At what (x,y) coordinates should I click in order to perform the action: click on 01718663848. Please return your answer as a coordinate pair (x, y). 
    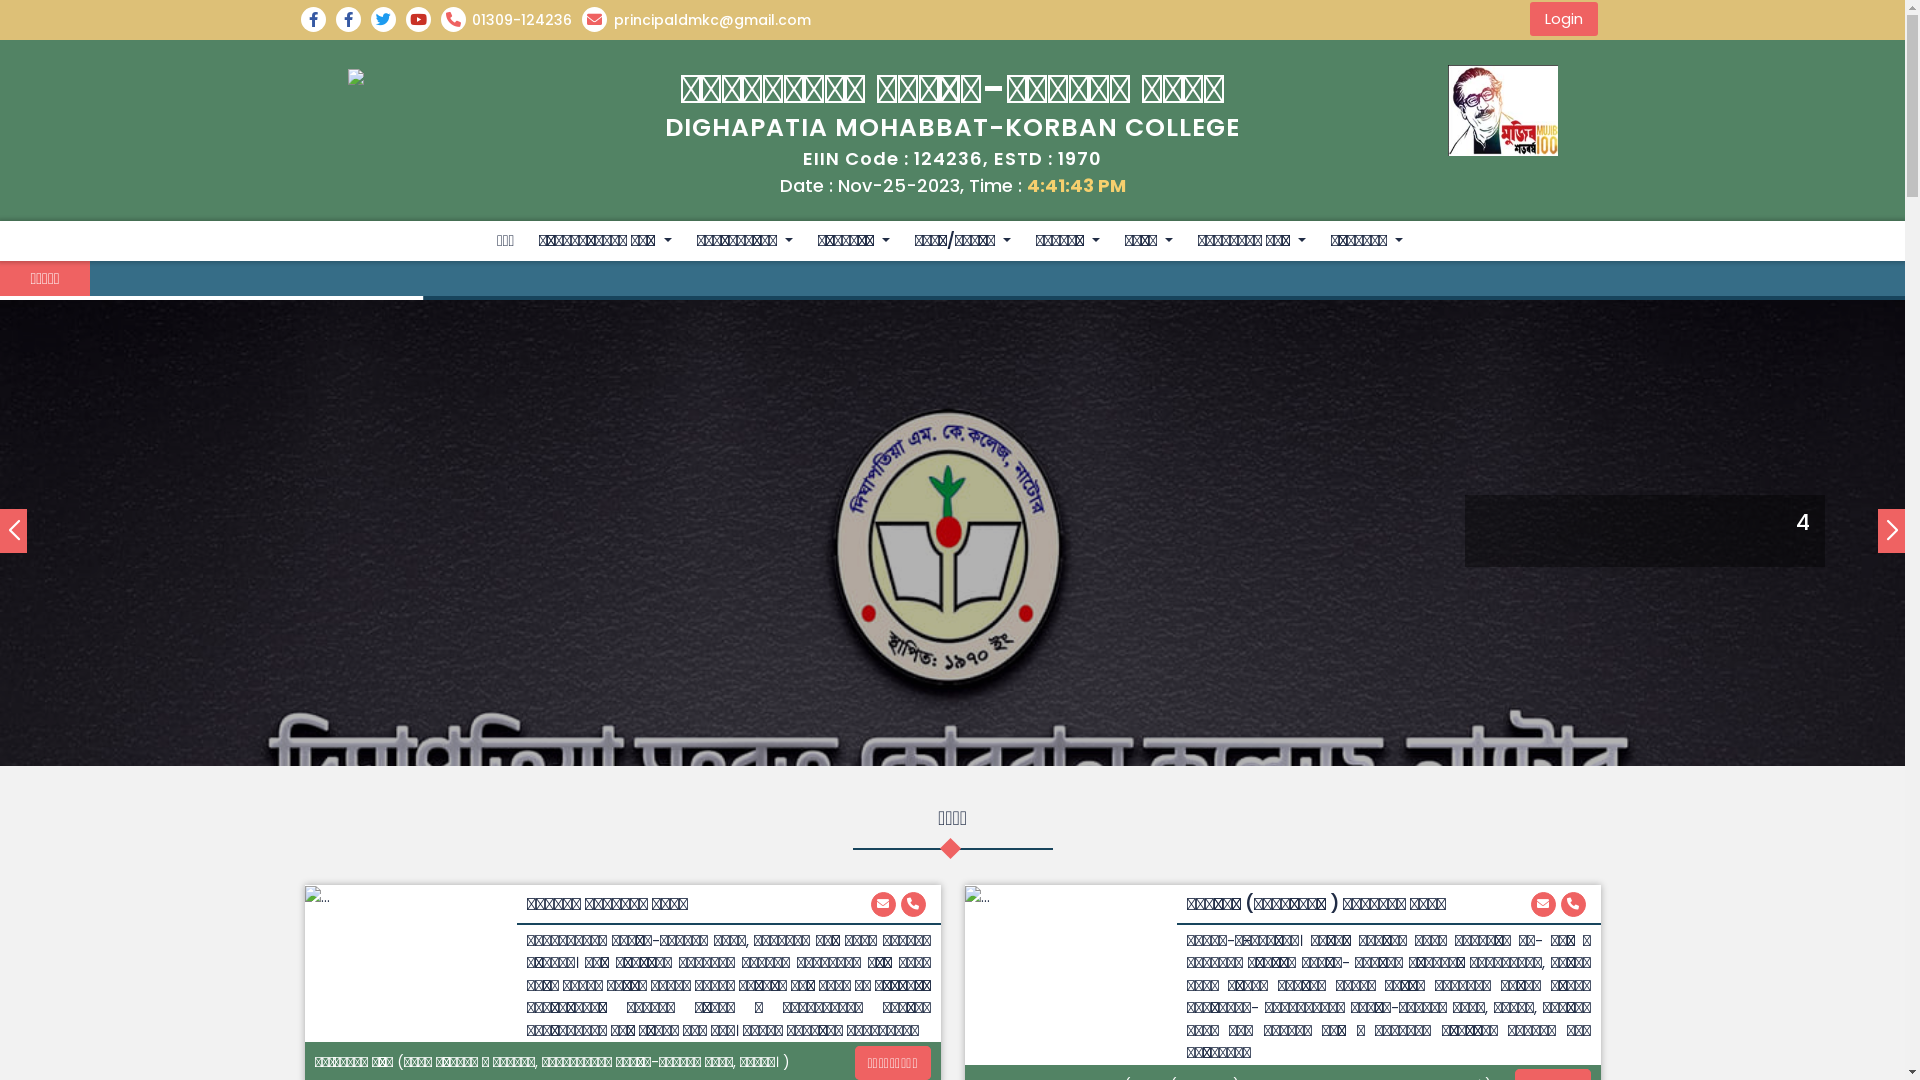
    Looking at the image, I should click on (1572, 904).